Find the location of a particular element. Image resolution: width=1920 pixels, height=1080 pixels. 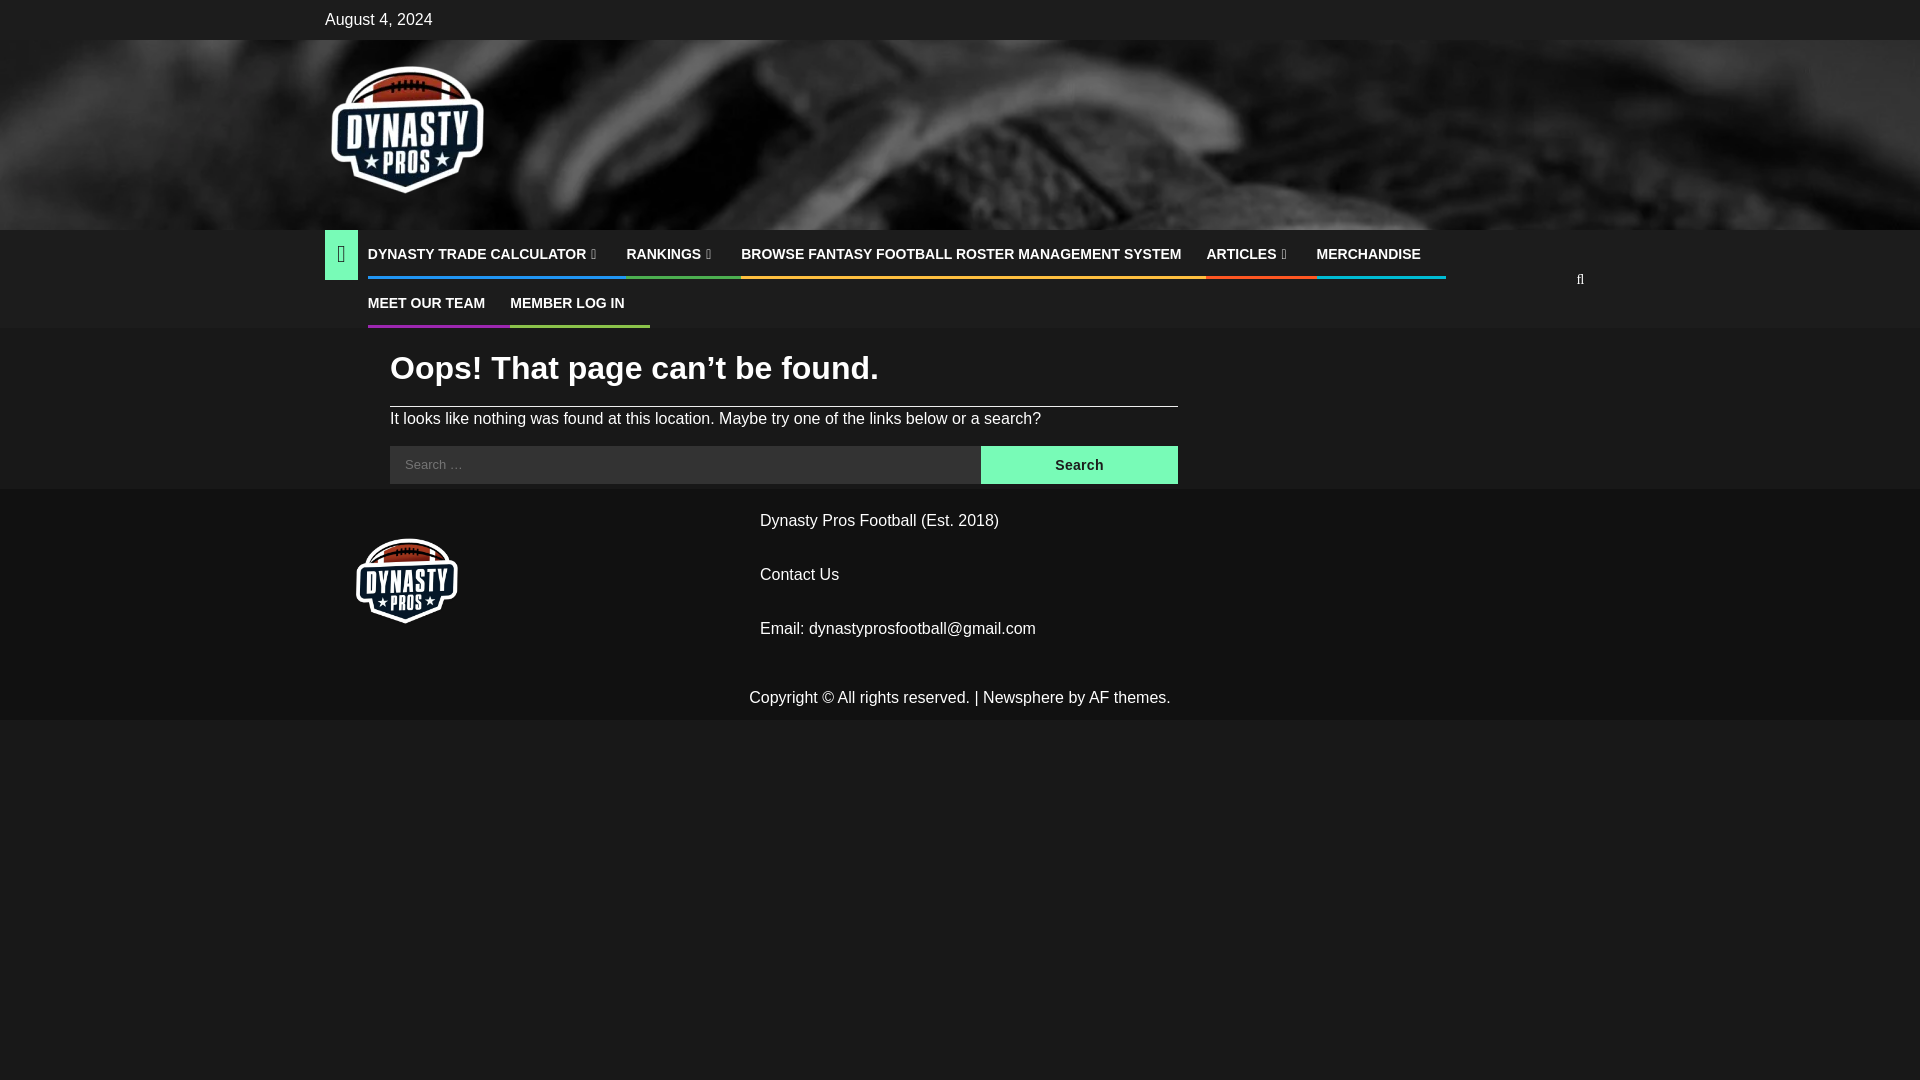

MERCHANDISE is located at coordinates (1368, 254).